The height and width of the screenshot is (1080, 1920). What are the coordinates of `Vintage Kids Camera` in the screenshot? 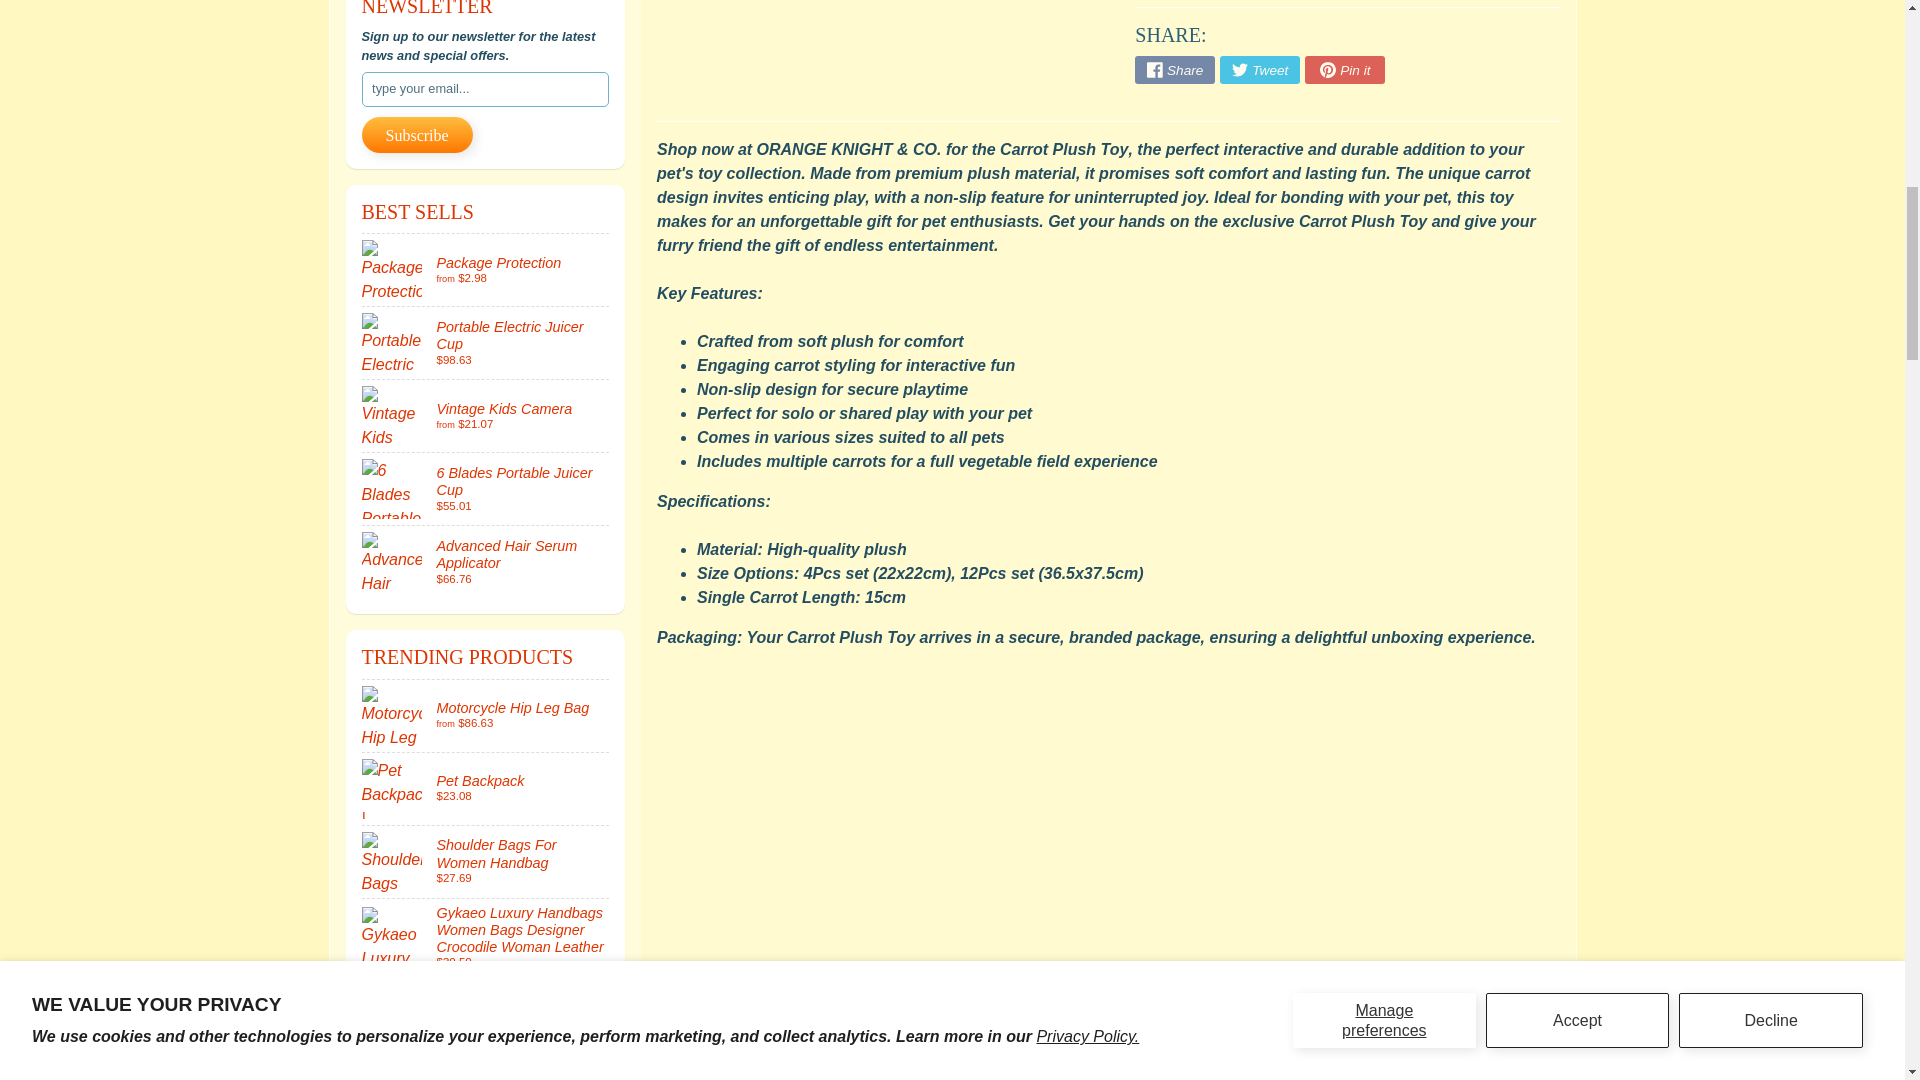 It's located at (486, 416).